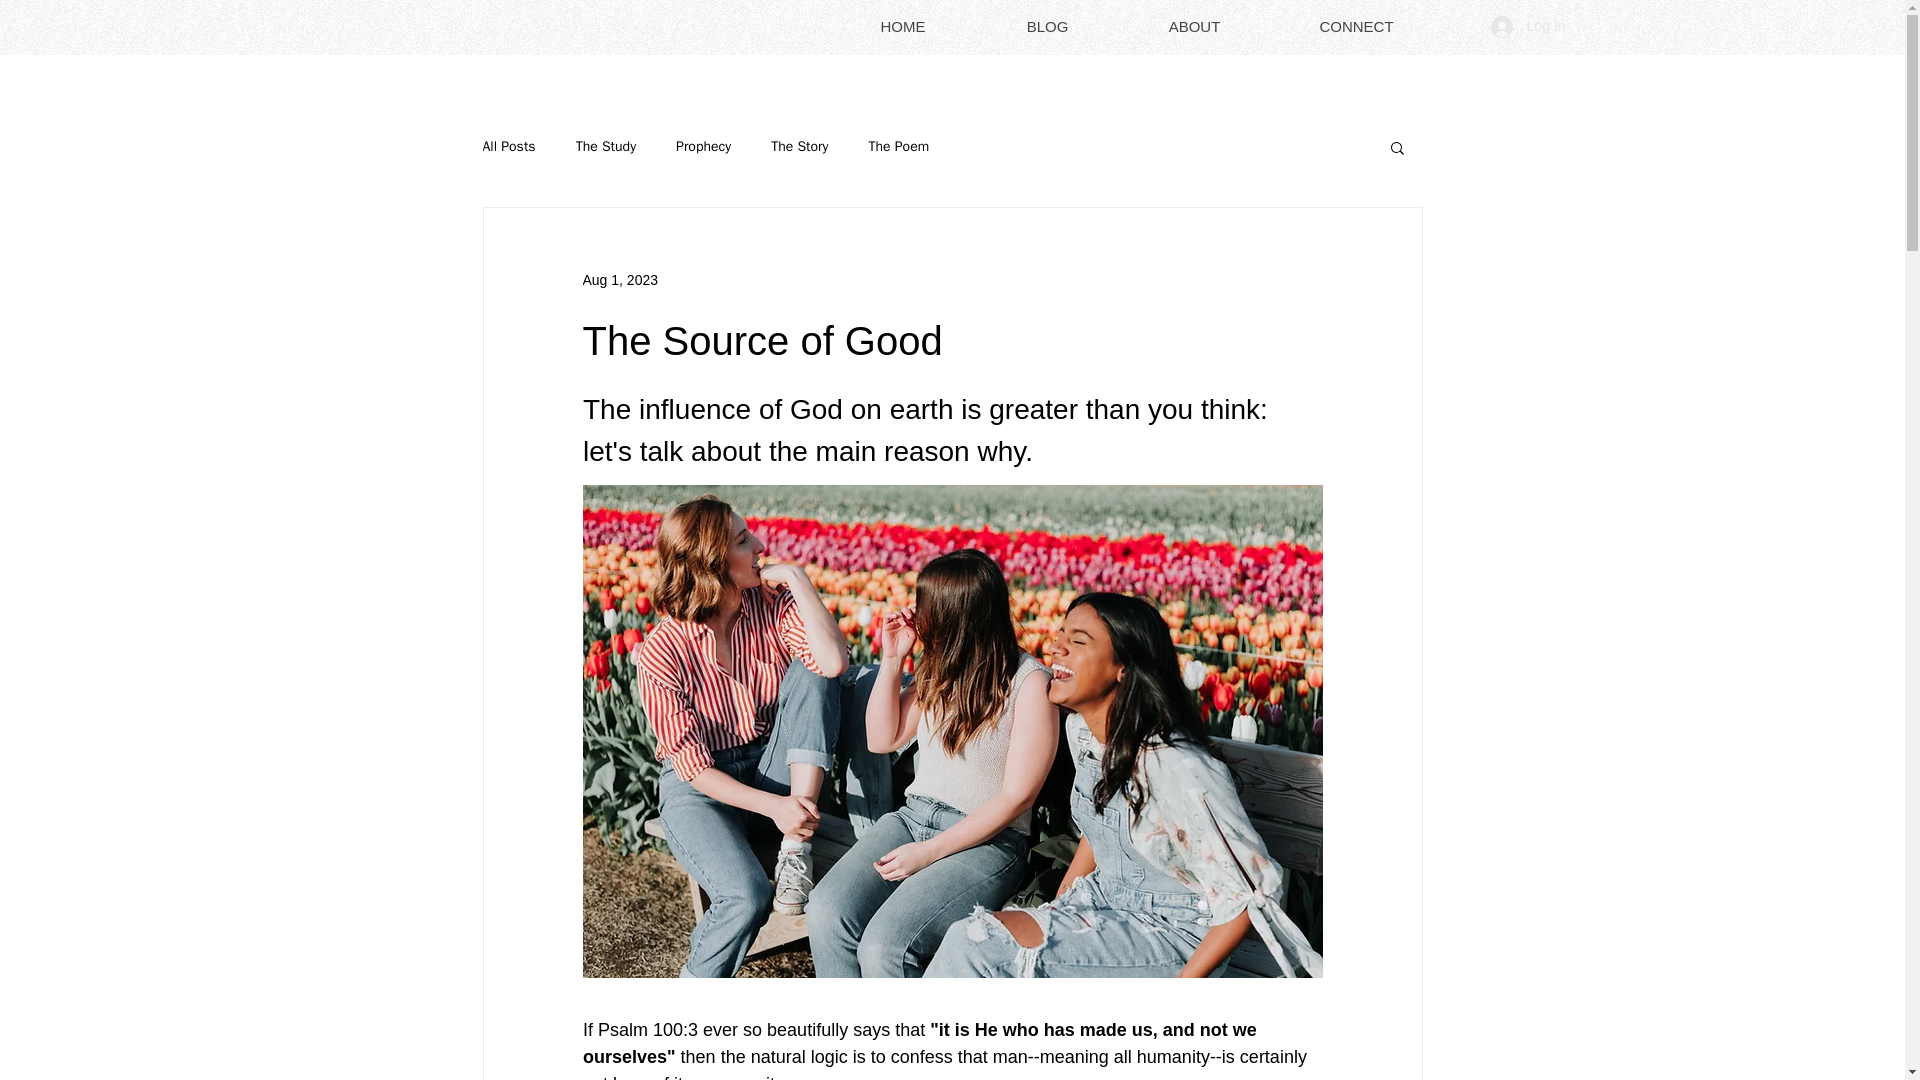  Describe the element at coordinates (1193, 26) in the screenshot. I see `ABOUT` at that location.